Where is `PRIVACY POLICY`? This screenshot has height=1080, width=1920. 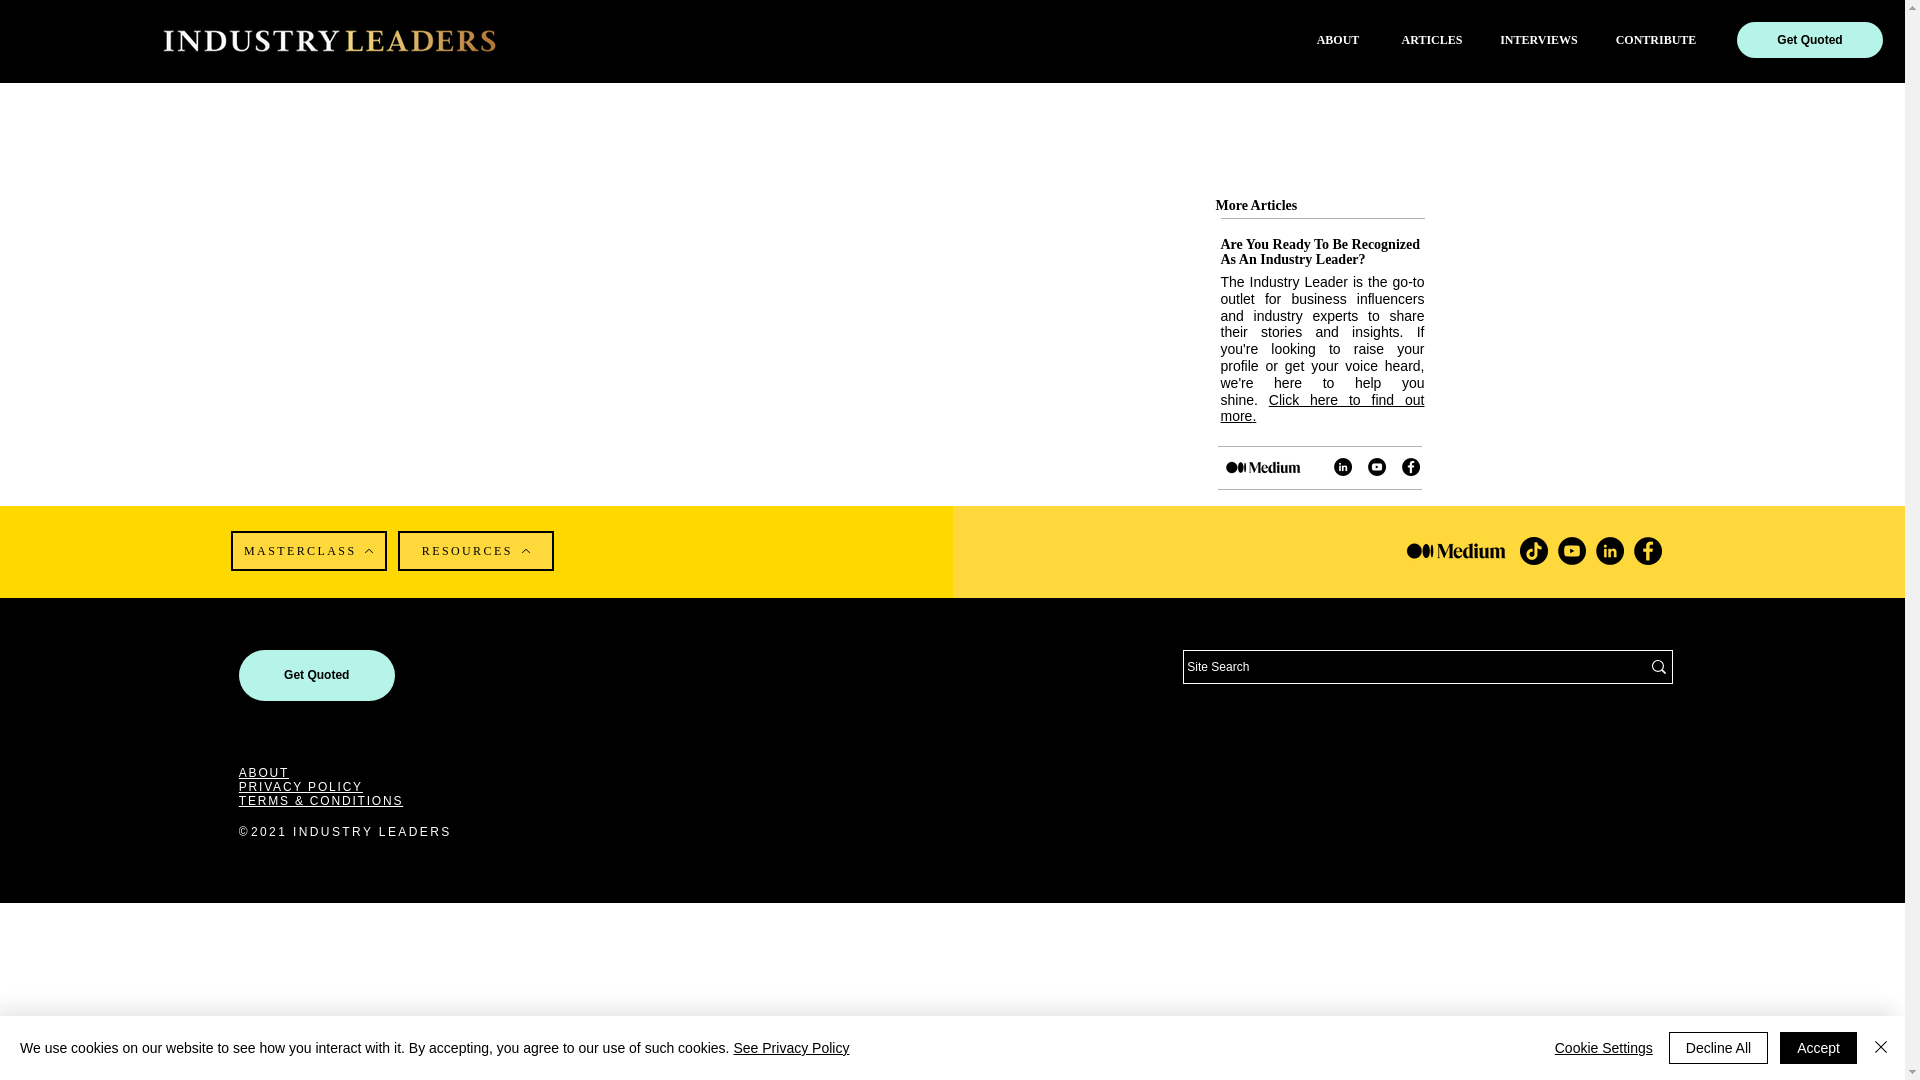
PRIVACY POLICY is located at coordinates (300, 786).